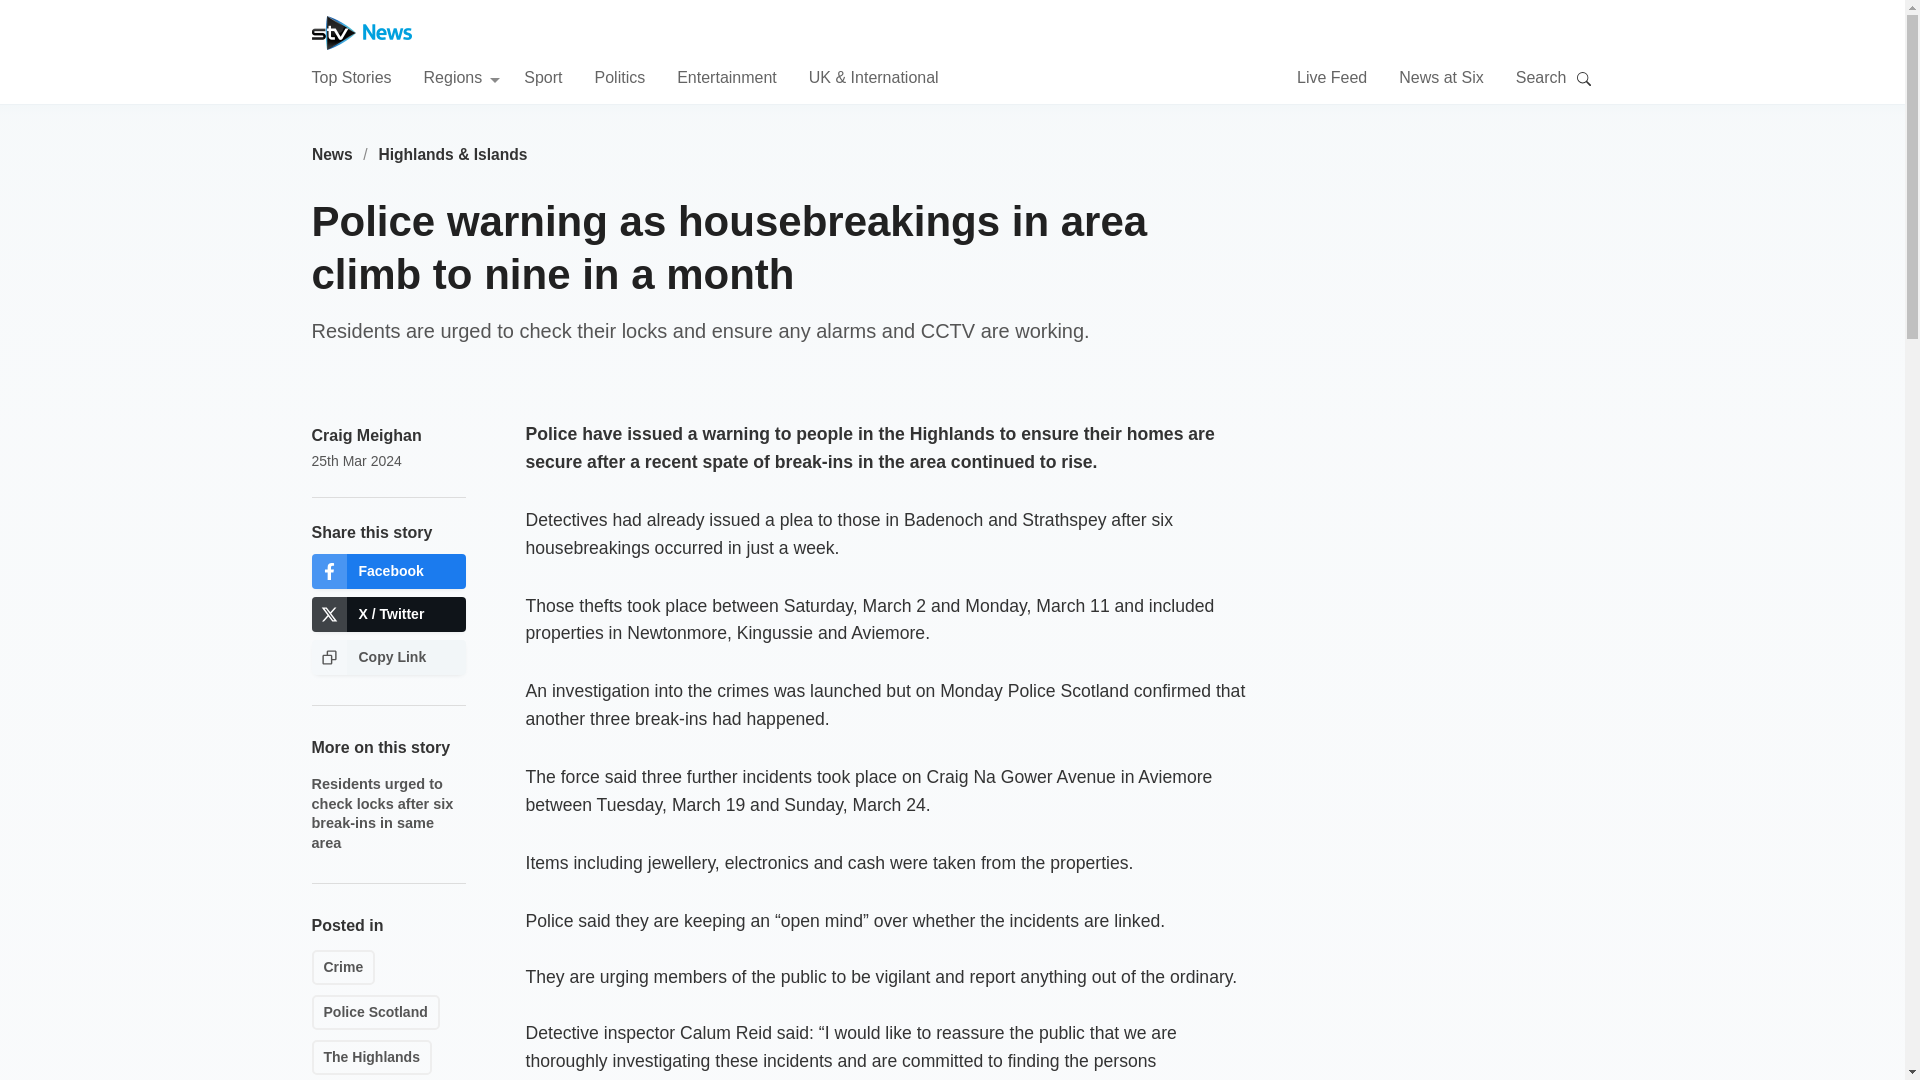 Image resolution: width=1920 pixels, height=1080 pixels. I want to click on Regions, so click(462, 76).